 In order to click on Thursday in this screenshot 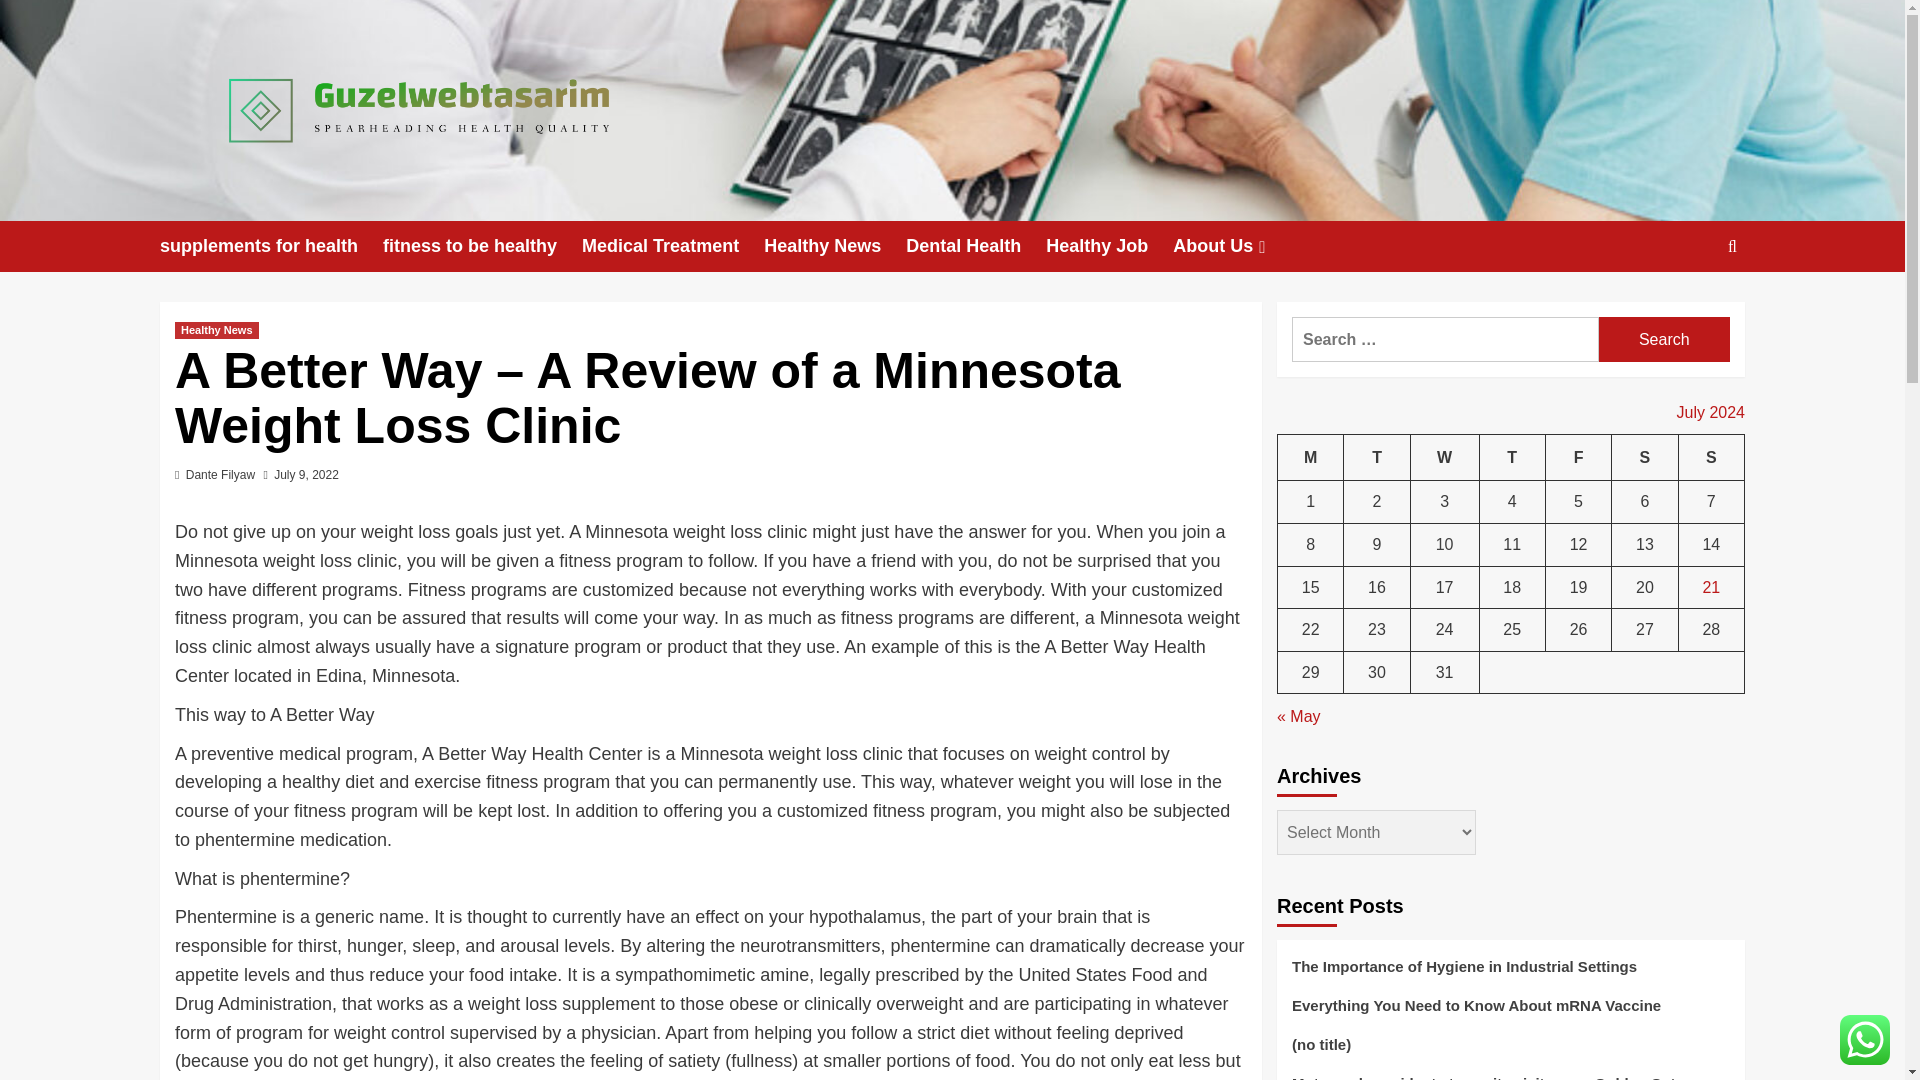, I will do `click(1512, 457)`.